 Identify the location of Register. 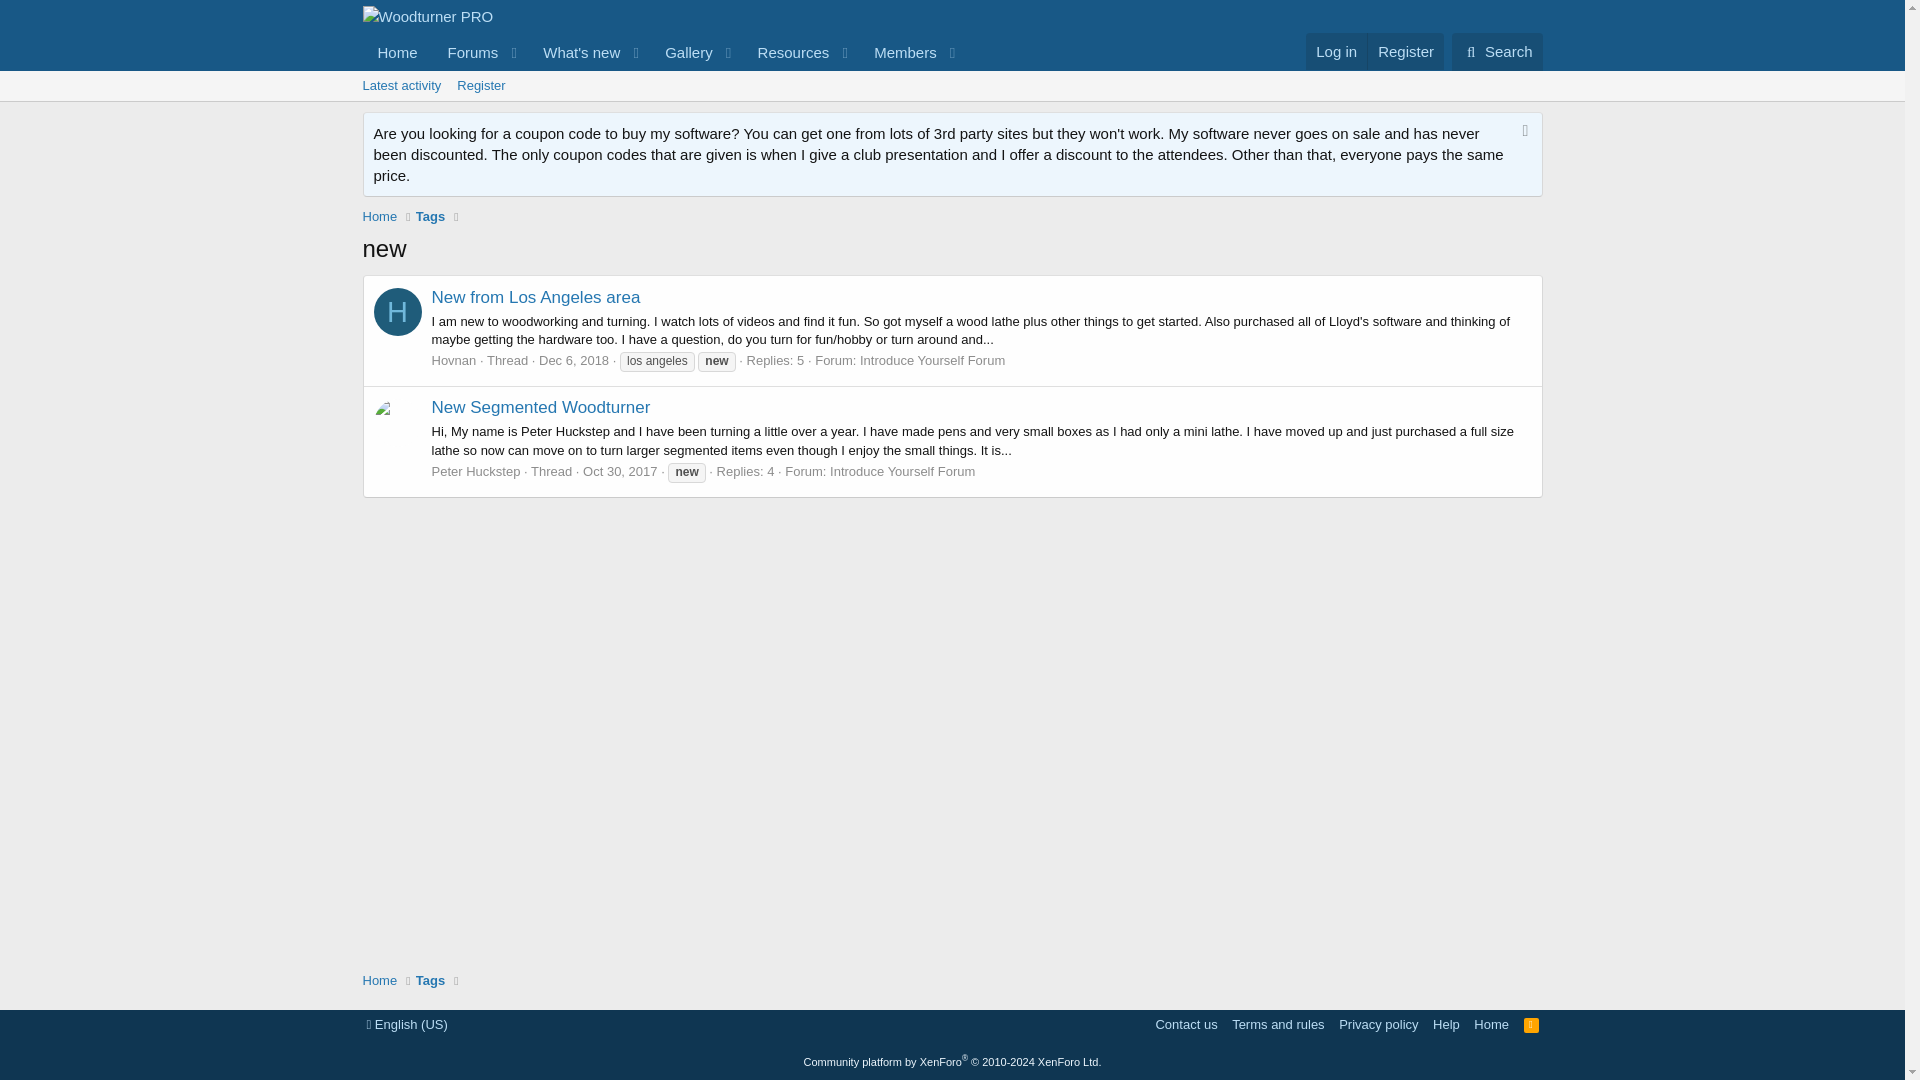
(951, 86).